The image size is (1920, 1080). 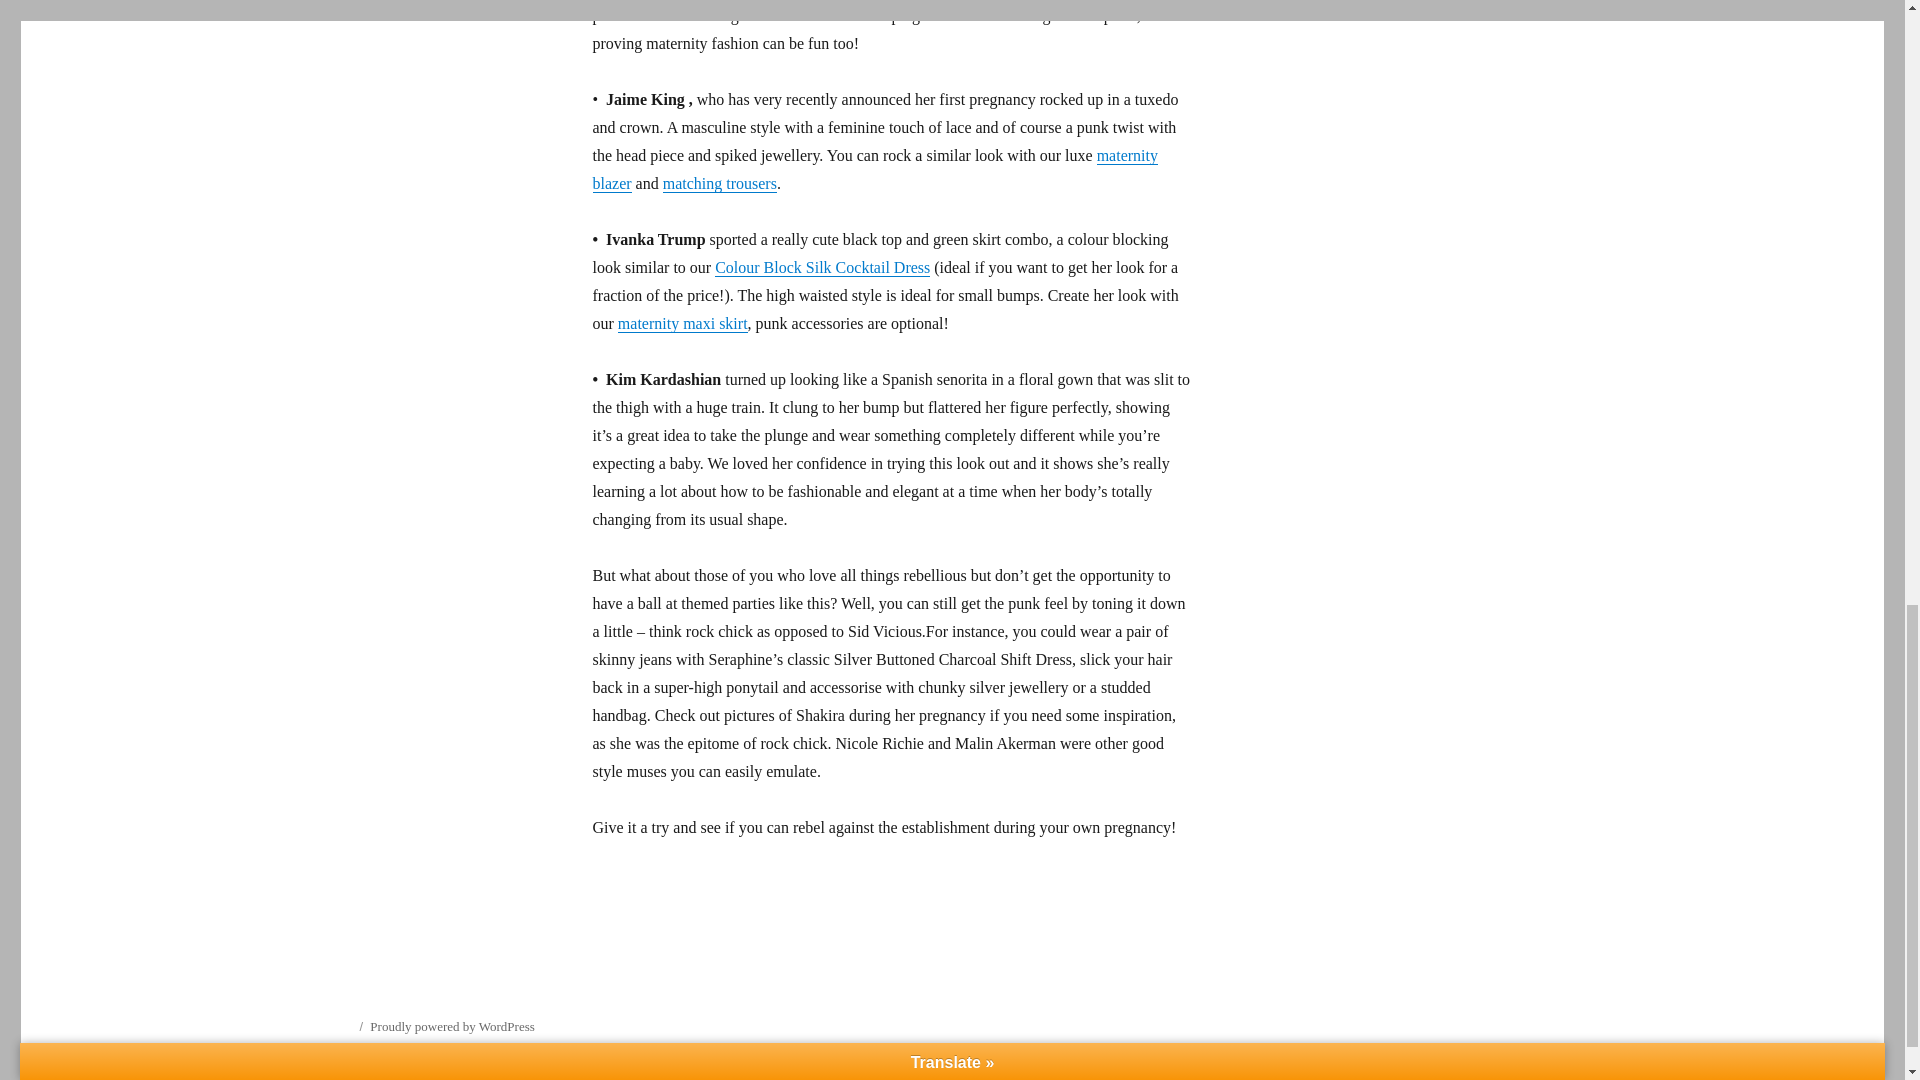 What do you see at coordinates (874, 169) in the screenshot?
I see `maternity blazer` at bounding box center [874, 169].